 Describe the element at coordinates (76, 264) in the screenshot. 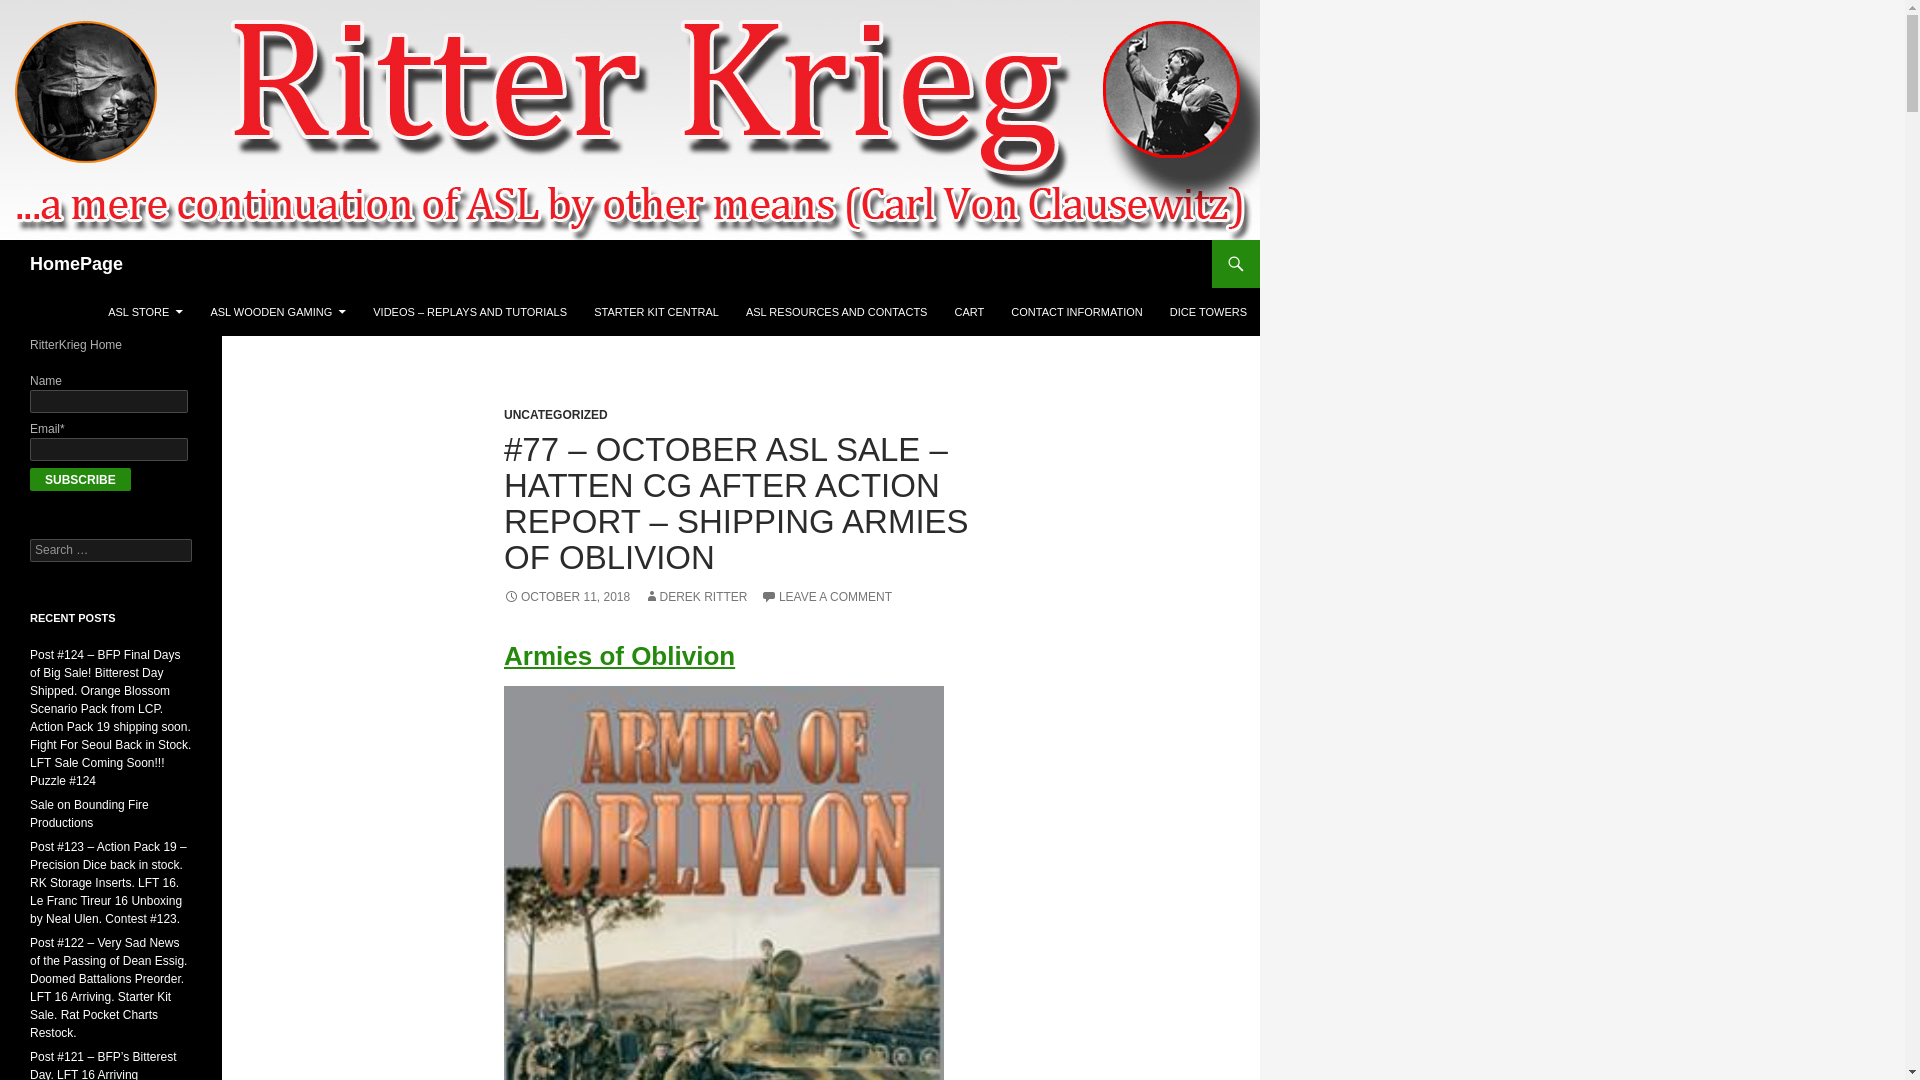

I see `HomePage` at that location.